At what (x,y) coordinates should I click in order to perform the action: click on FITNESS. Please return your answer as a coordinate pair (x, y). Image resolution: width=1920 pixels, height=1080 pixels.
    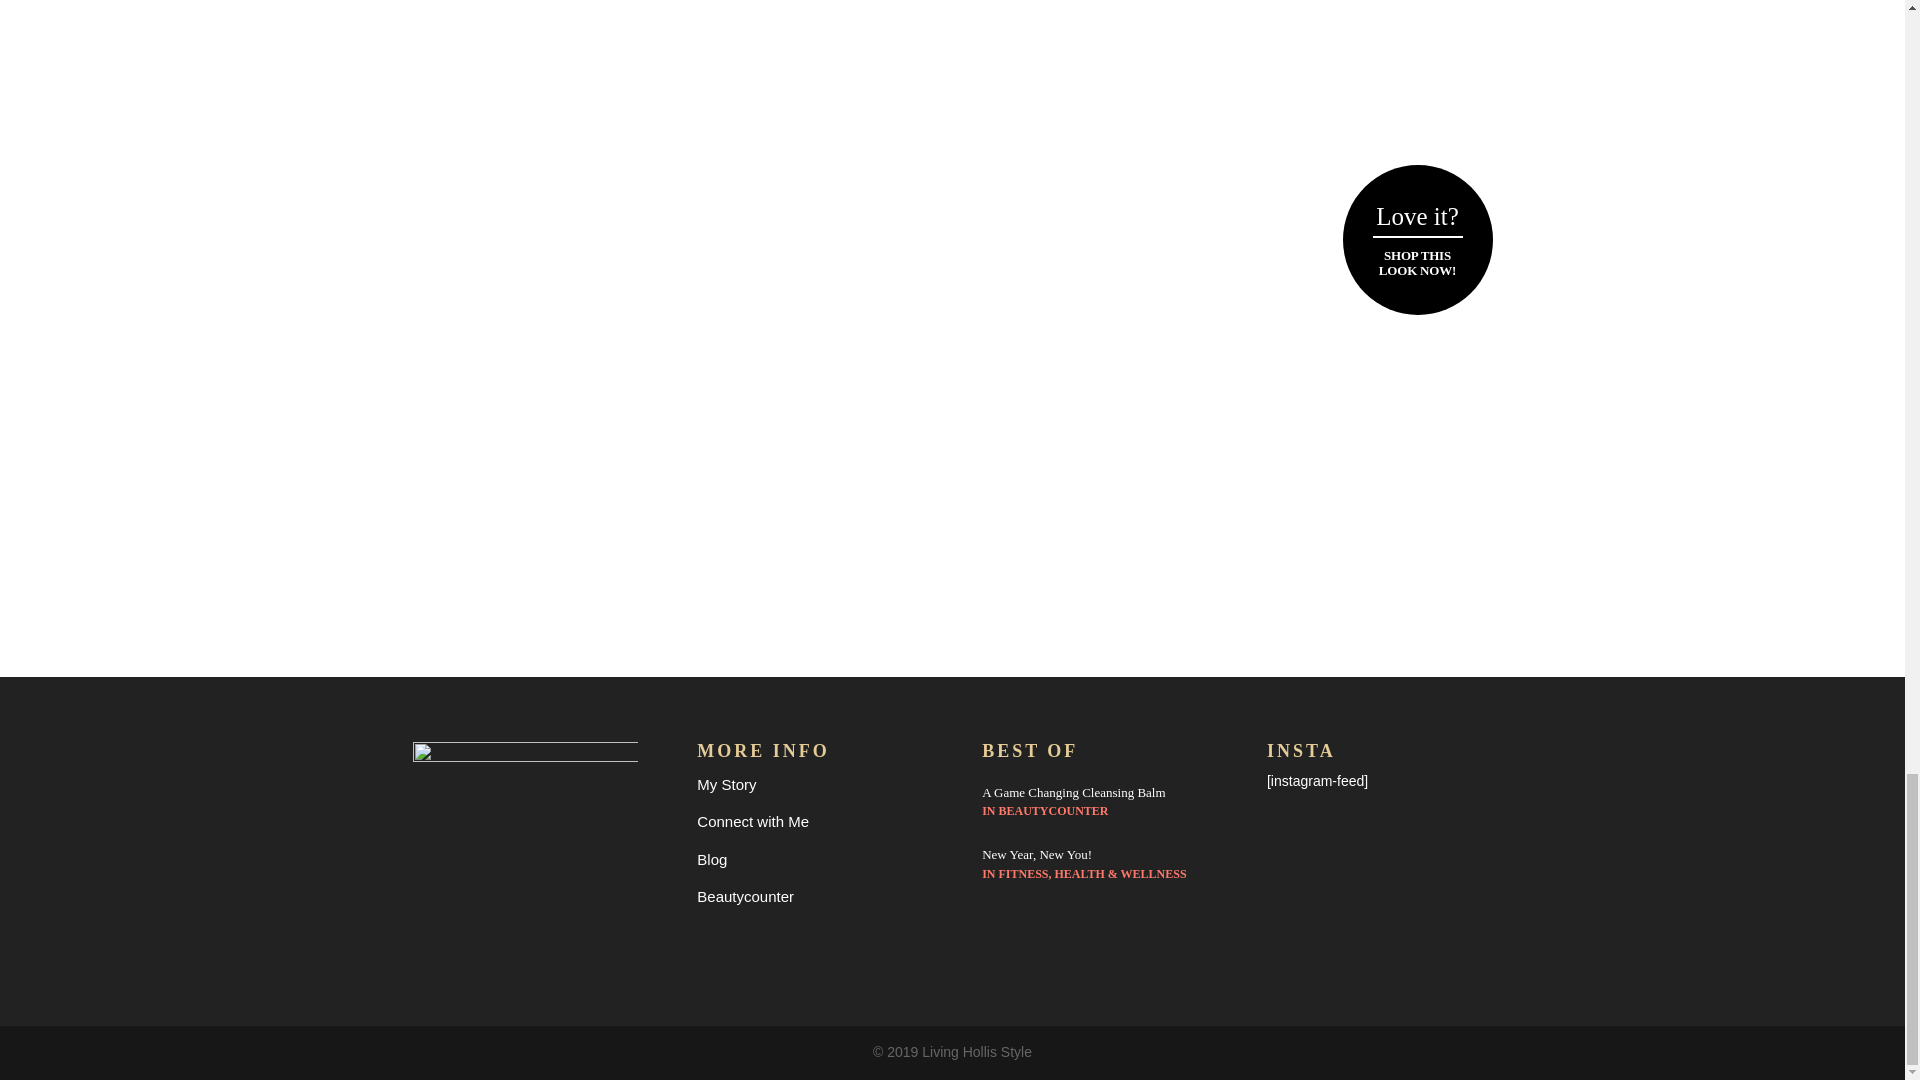
    Looking at the image, I should click on (1023, 874).